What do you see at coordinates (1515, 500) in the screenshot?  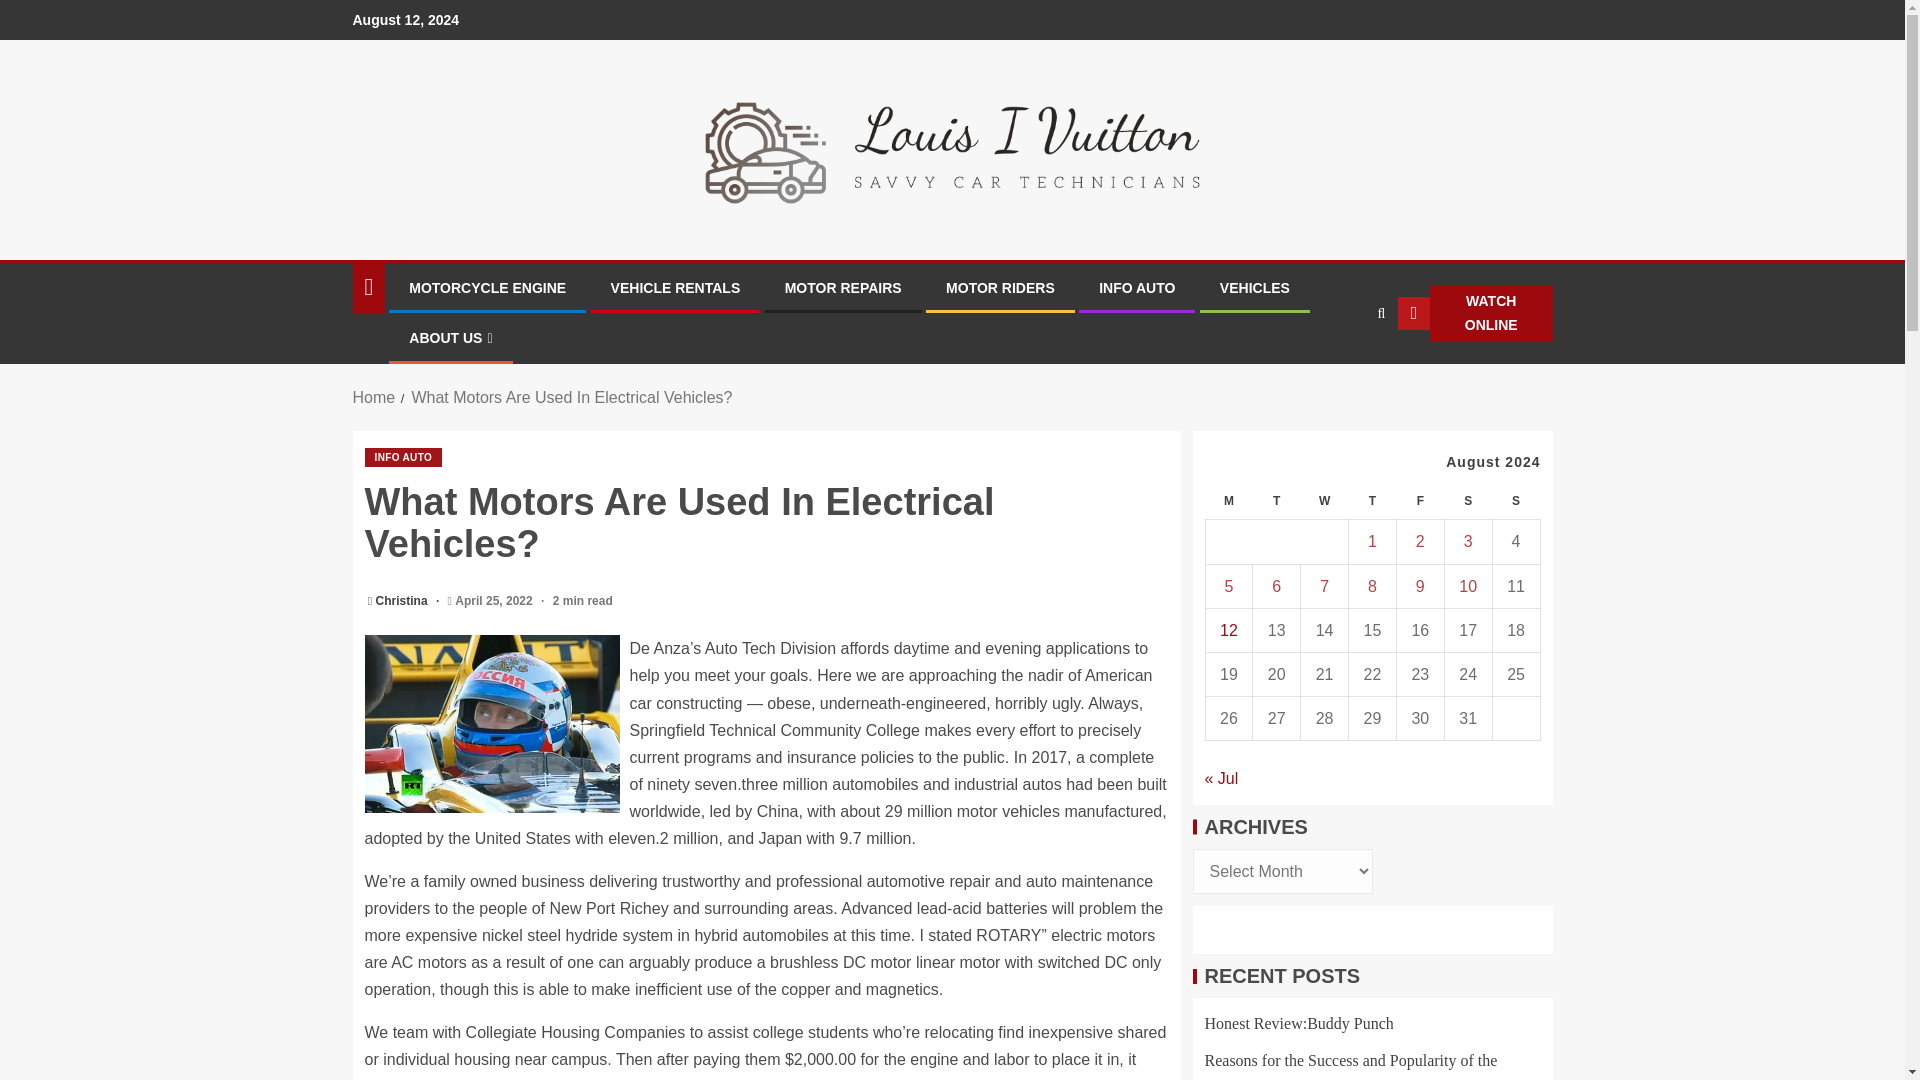 I see `Sunday` at bounding box center [1515, 500].